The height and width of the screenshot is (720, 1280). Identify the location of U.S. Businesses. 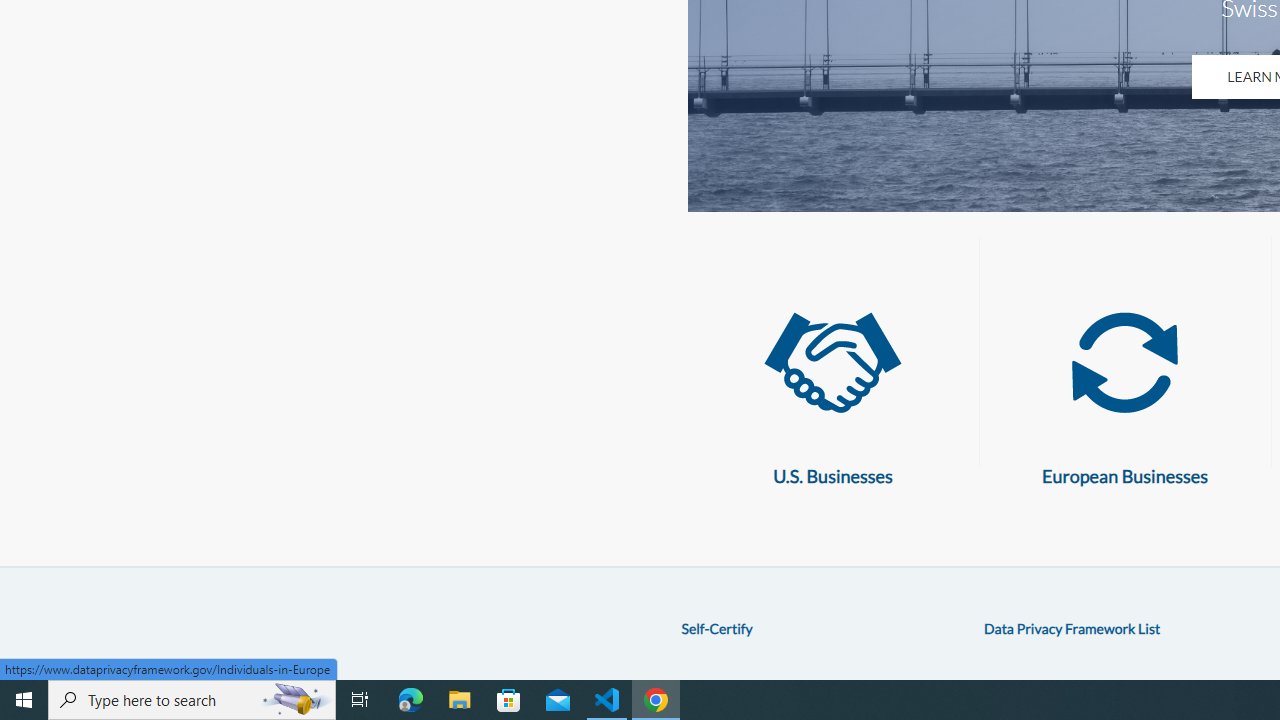
(832, 363).